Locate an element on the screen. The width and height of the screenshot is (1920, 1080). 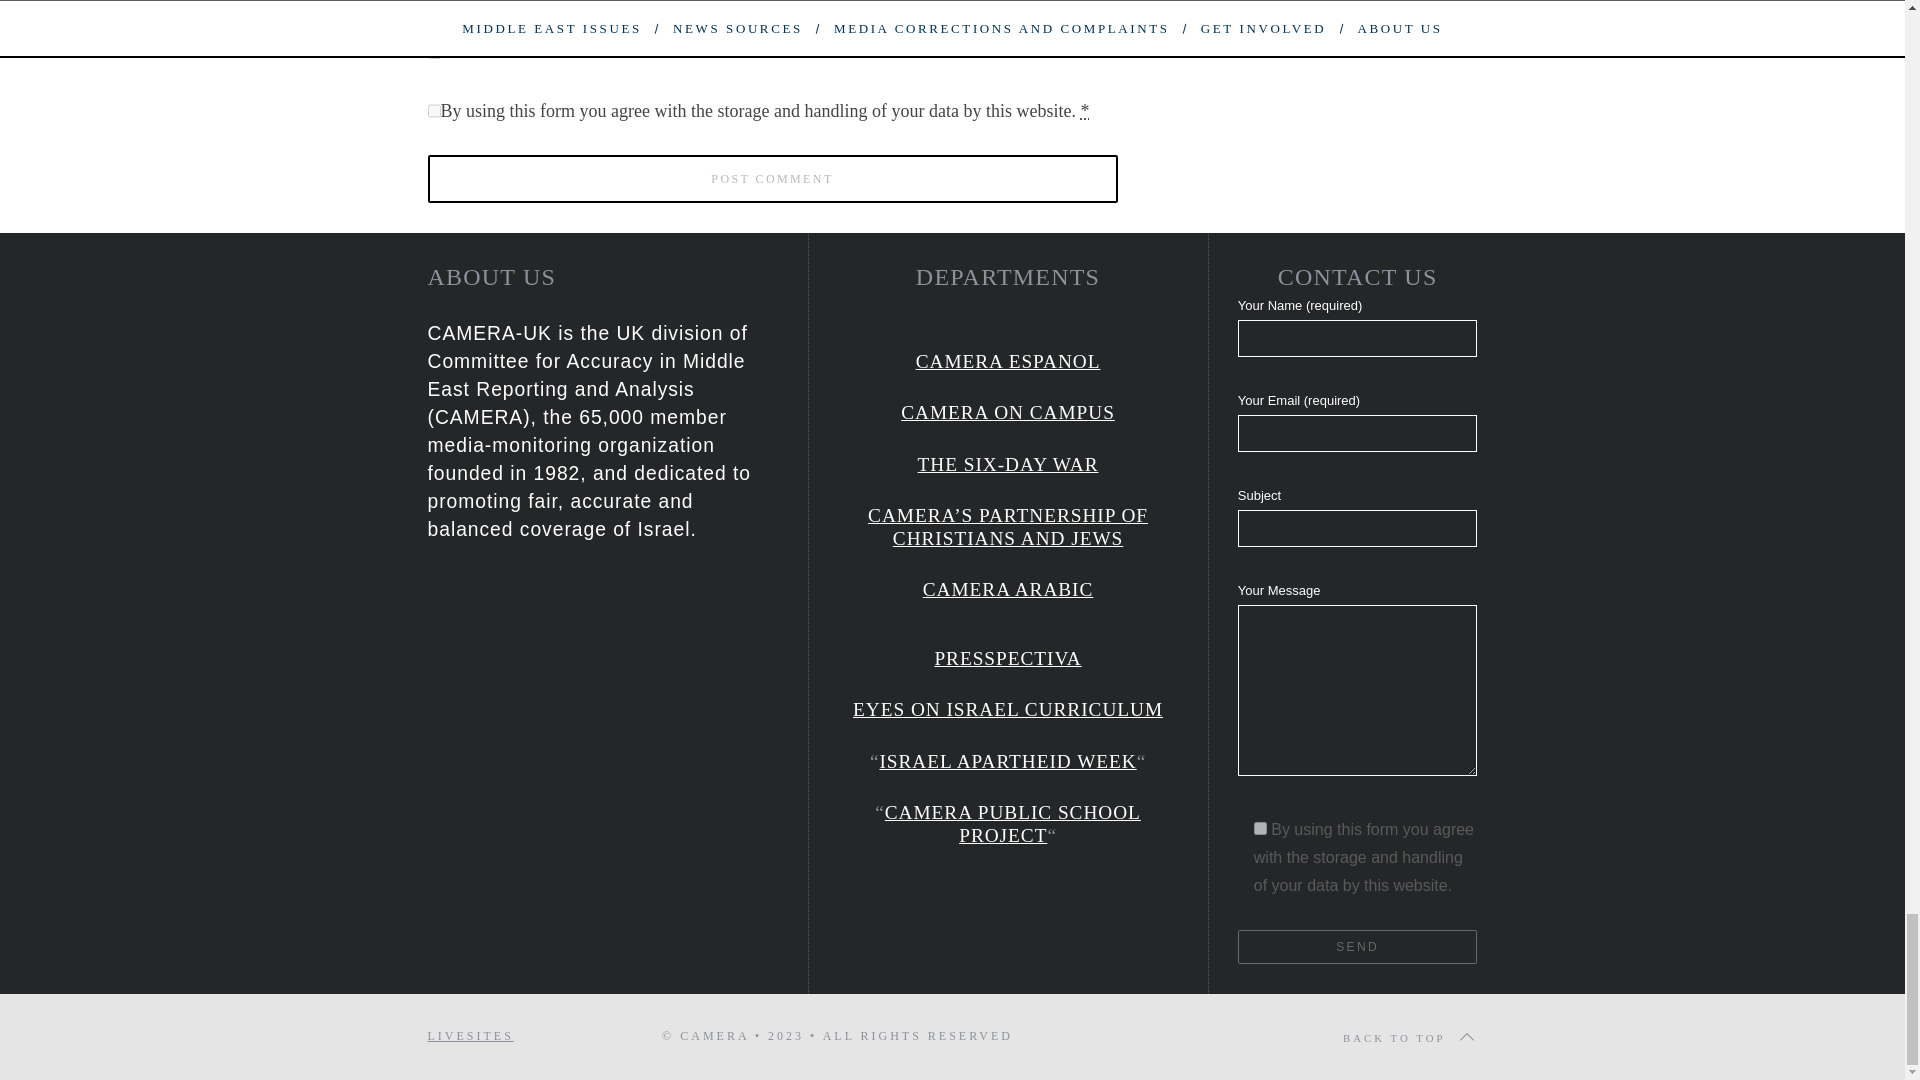
Post Comment is located at coordinates (772, 179).